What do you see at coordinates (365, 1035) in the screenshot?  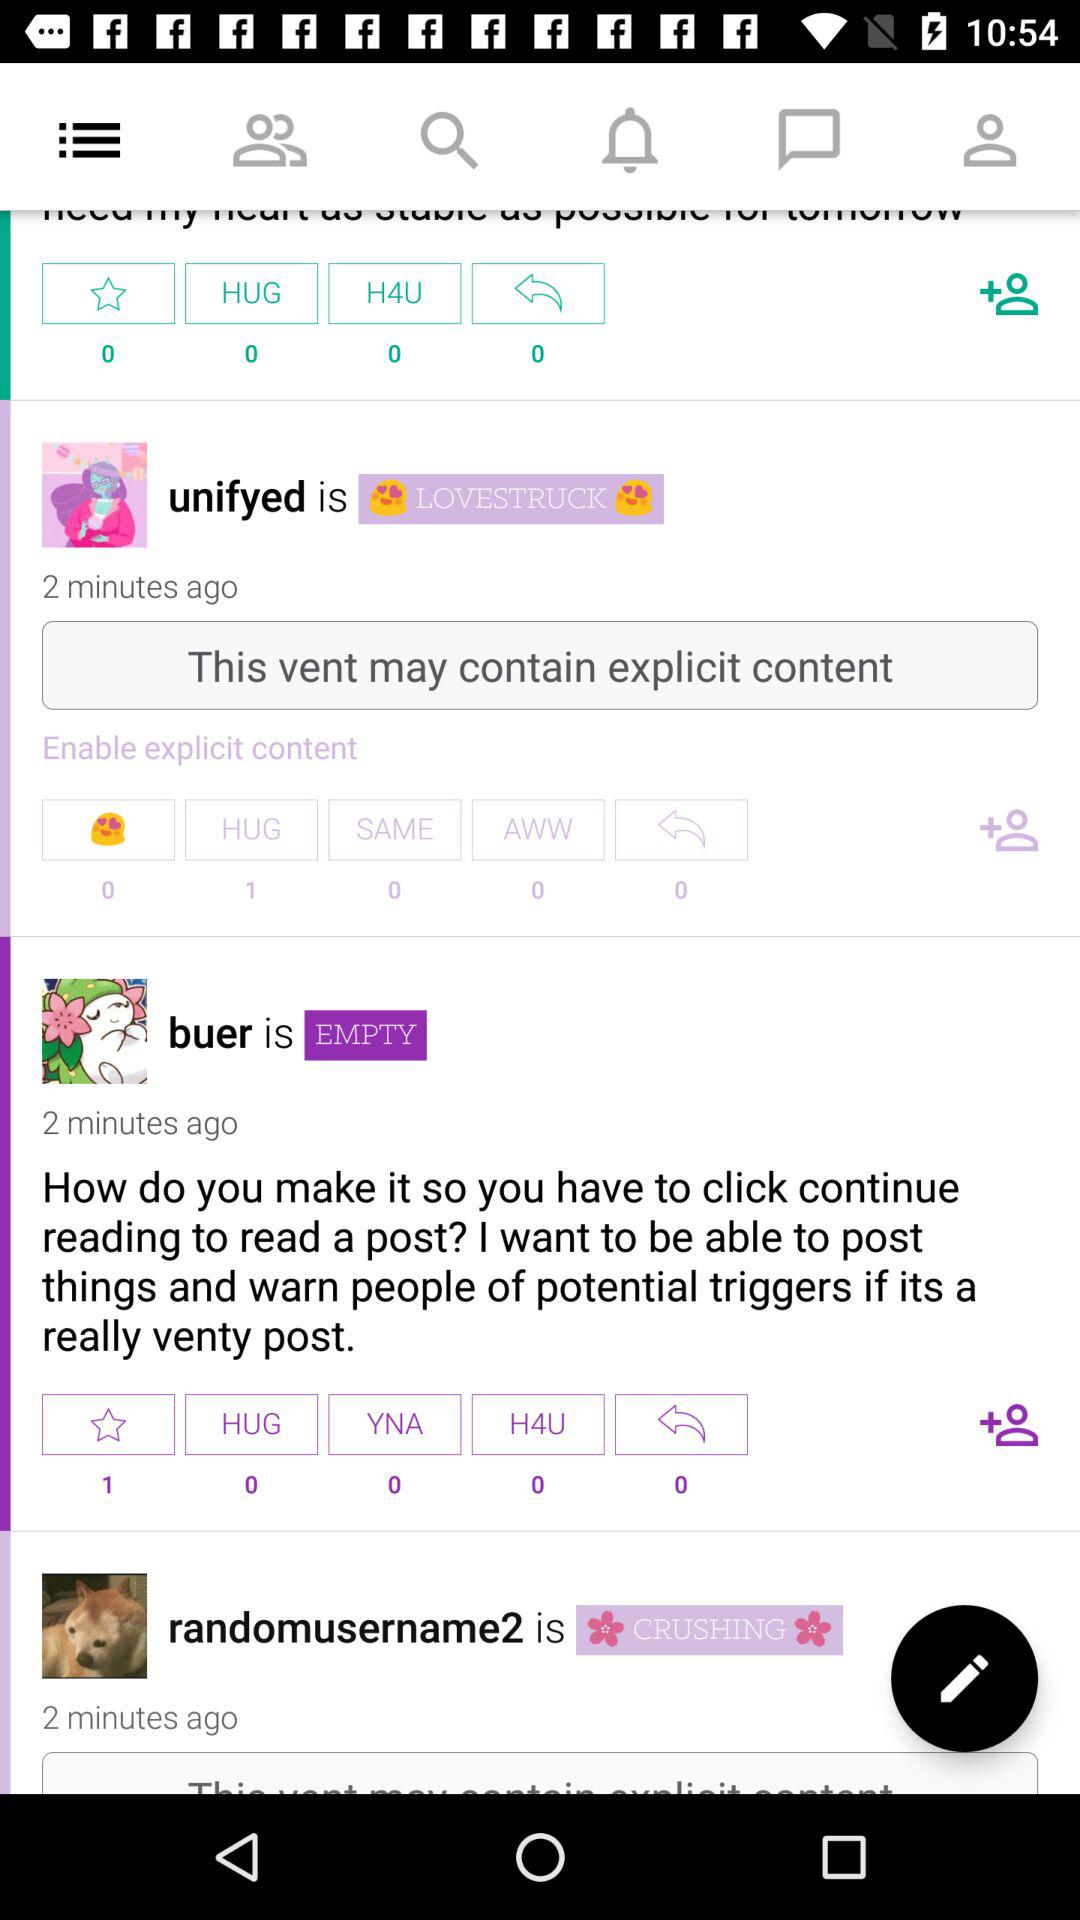 I see `open icon to the right of is icon` at bounding box center [365, 1035].